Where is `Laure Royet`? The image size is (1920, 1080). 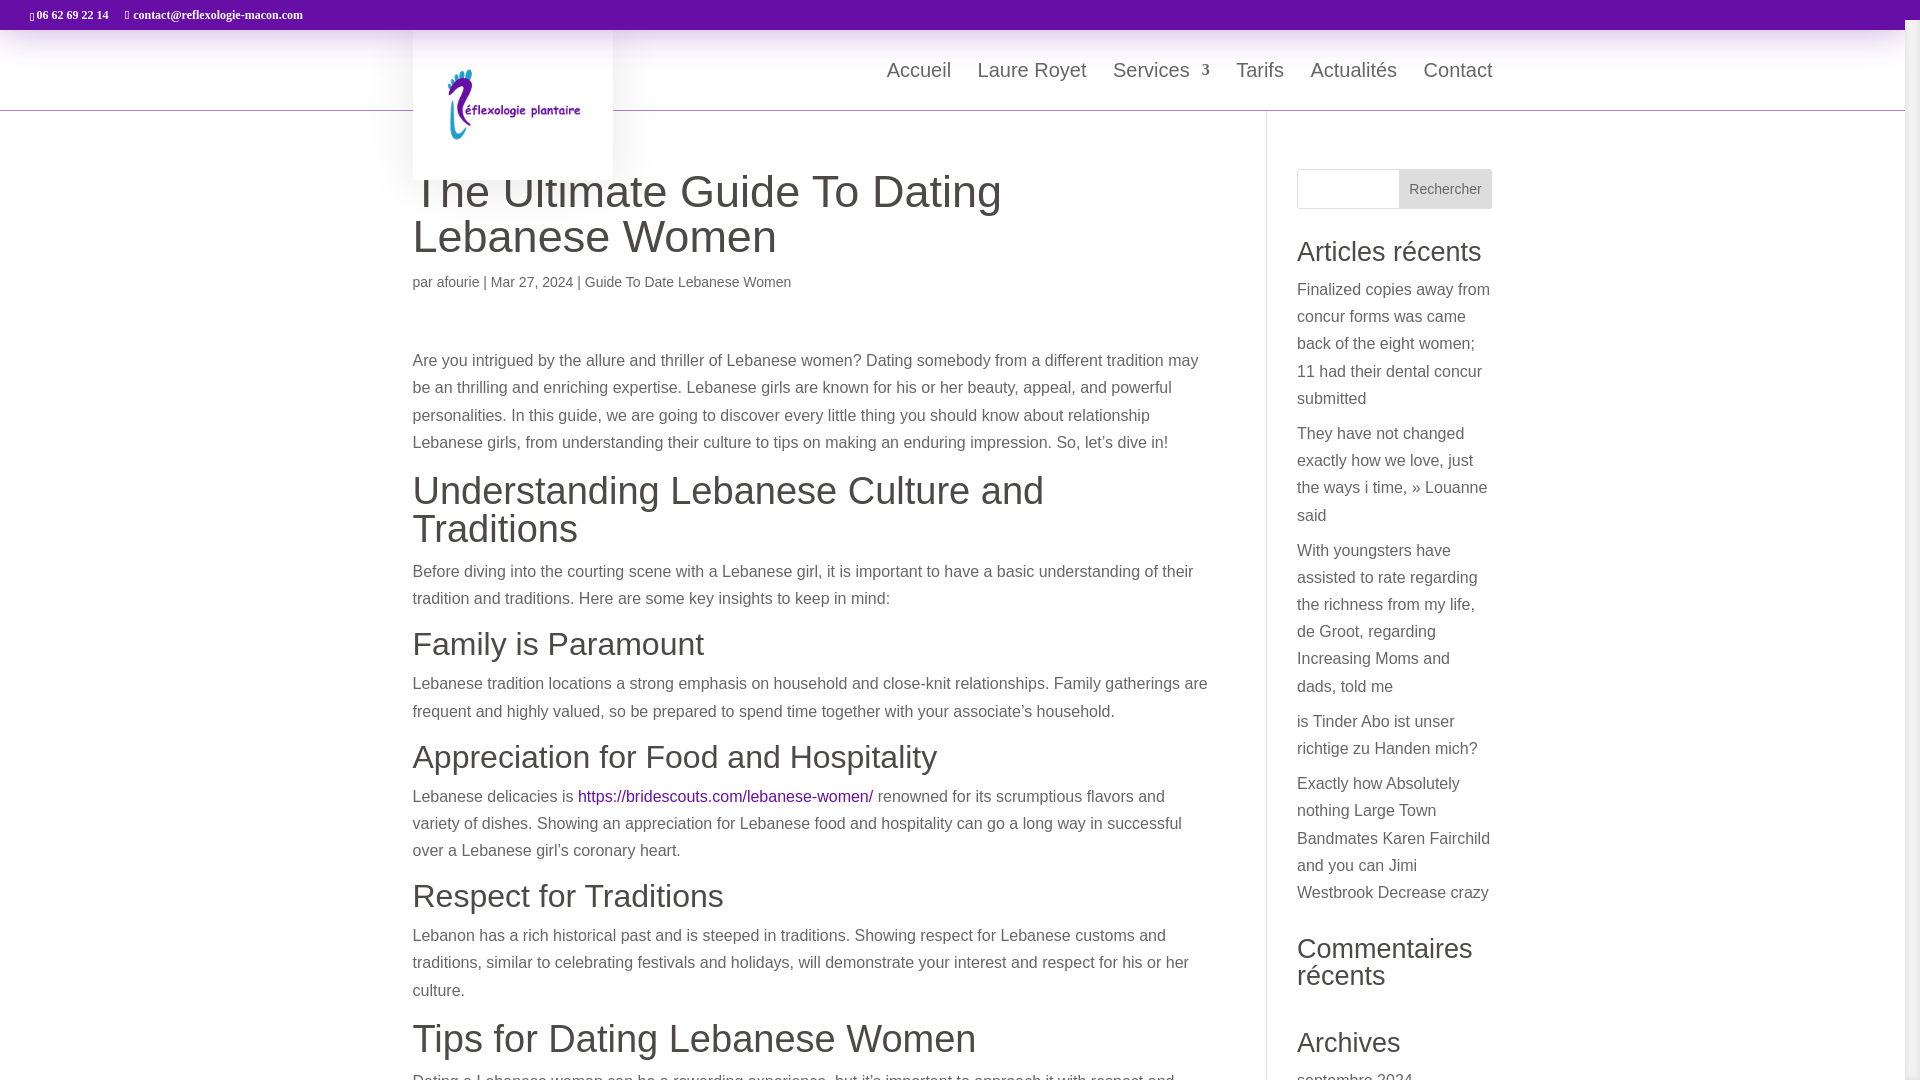
Laure Royet is located at coordinates (1032, 86).